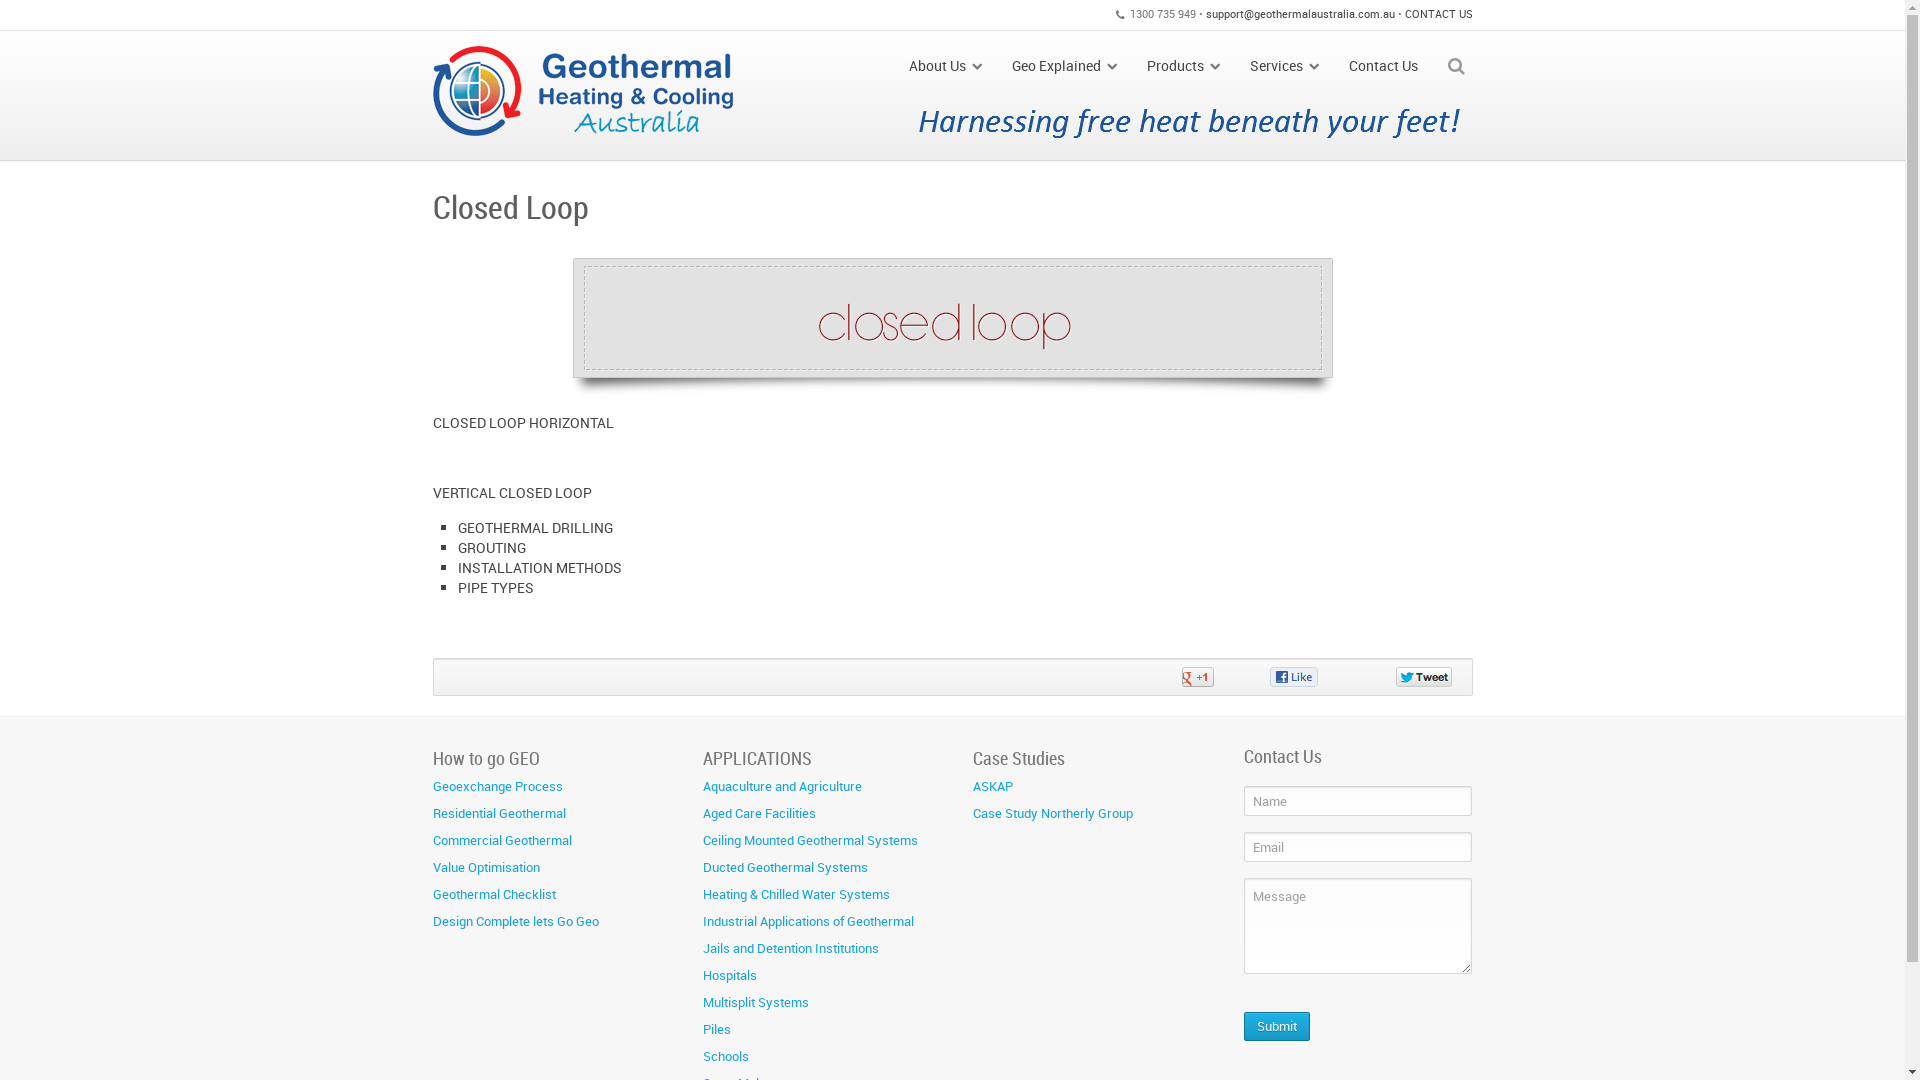 This screenshot has height=1080, width=1920. What do you see at coordinates (502, 840) in the screenshot?
I see `Commercial Geothermal` at bounding box center [502, 840].